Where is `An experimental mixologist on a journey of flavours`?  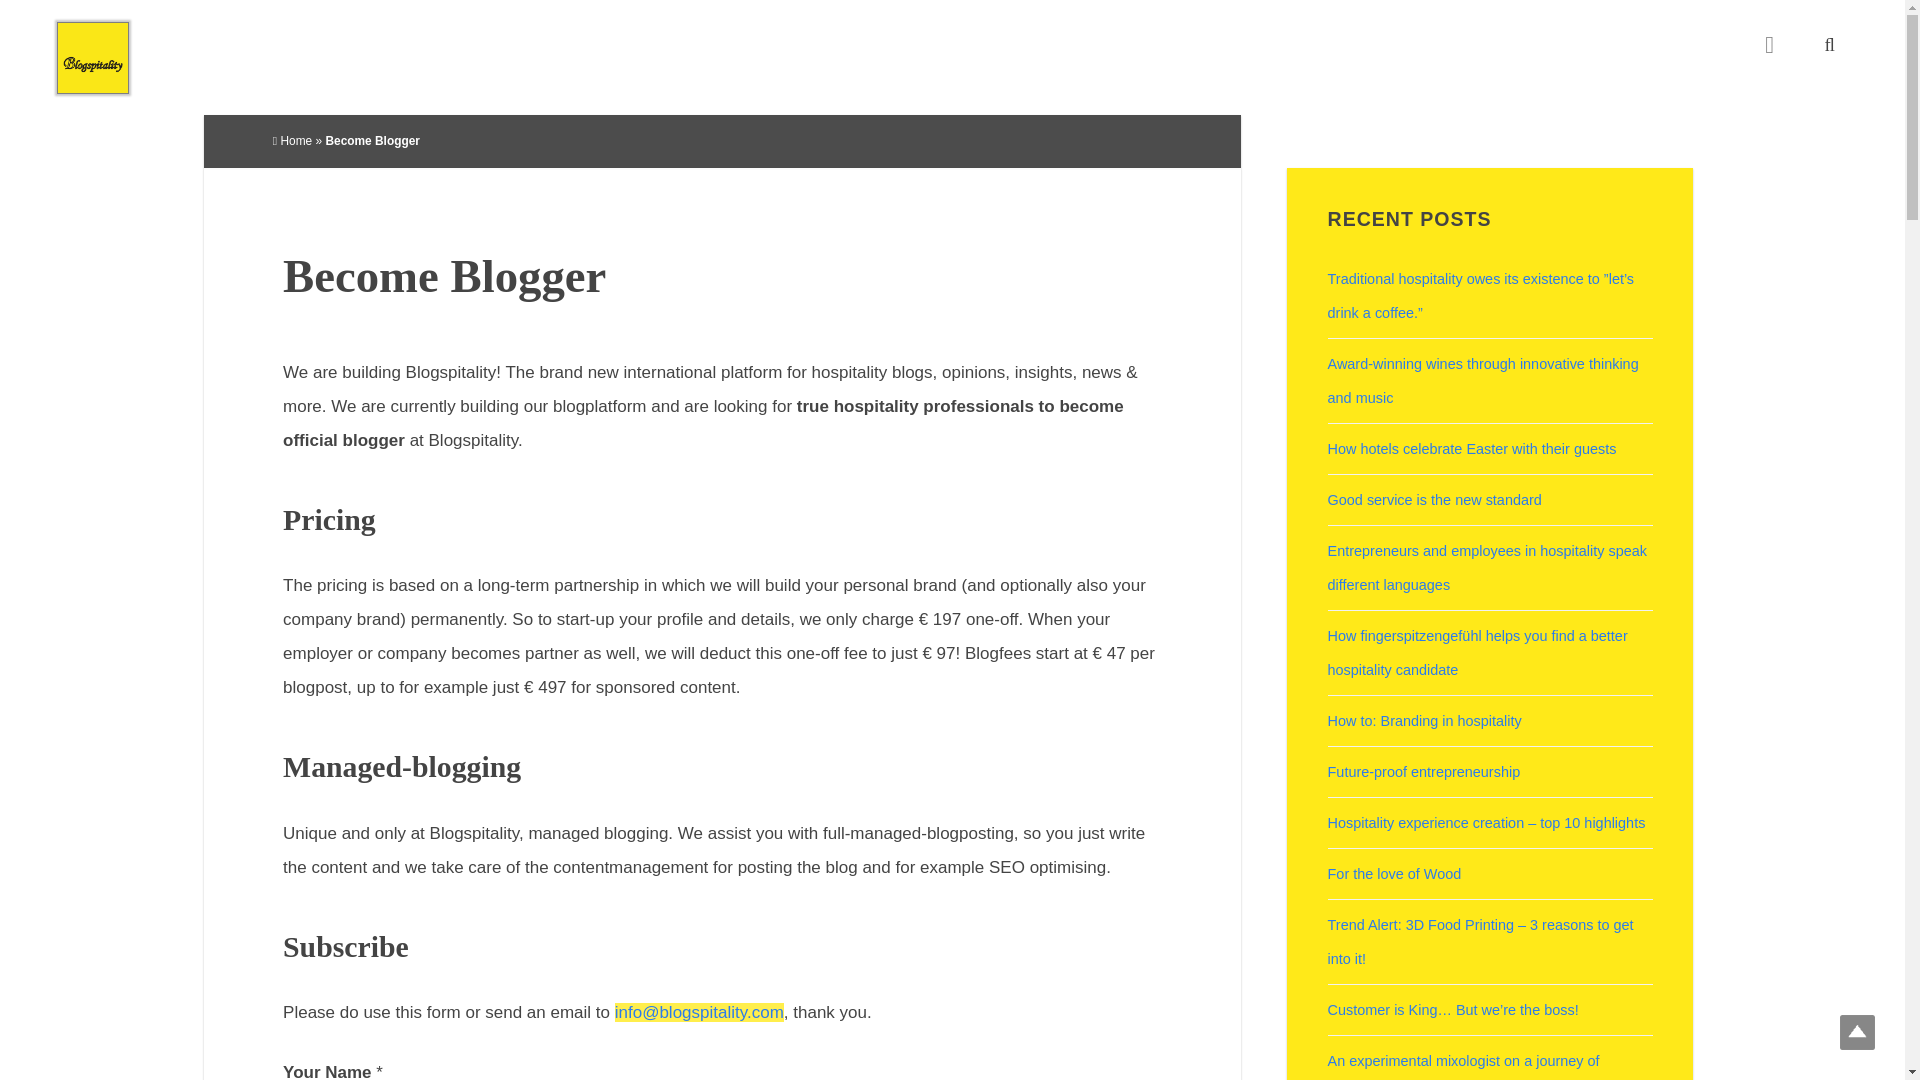 An experimental mixologist on a journey of flavours is located at coordinates (1464, 1066).